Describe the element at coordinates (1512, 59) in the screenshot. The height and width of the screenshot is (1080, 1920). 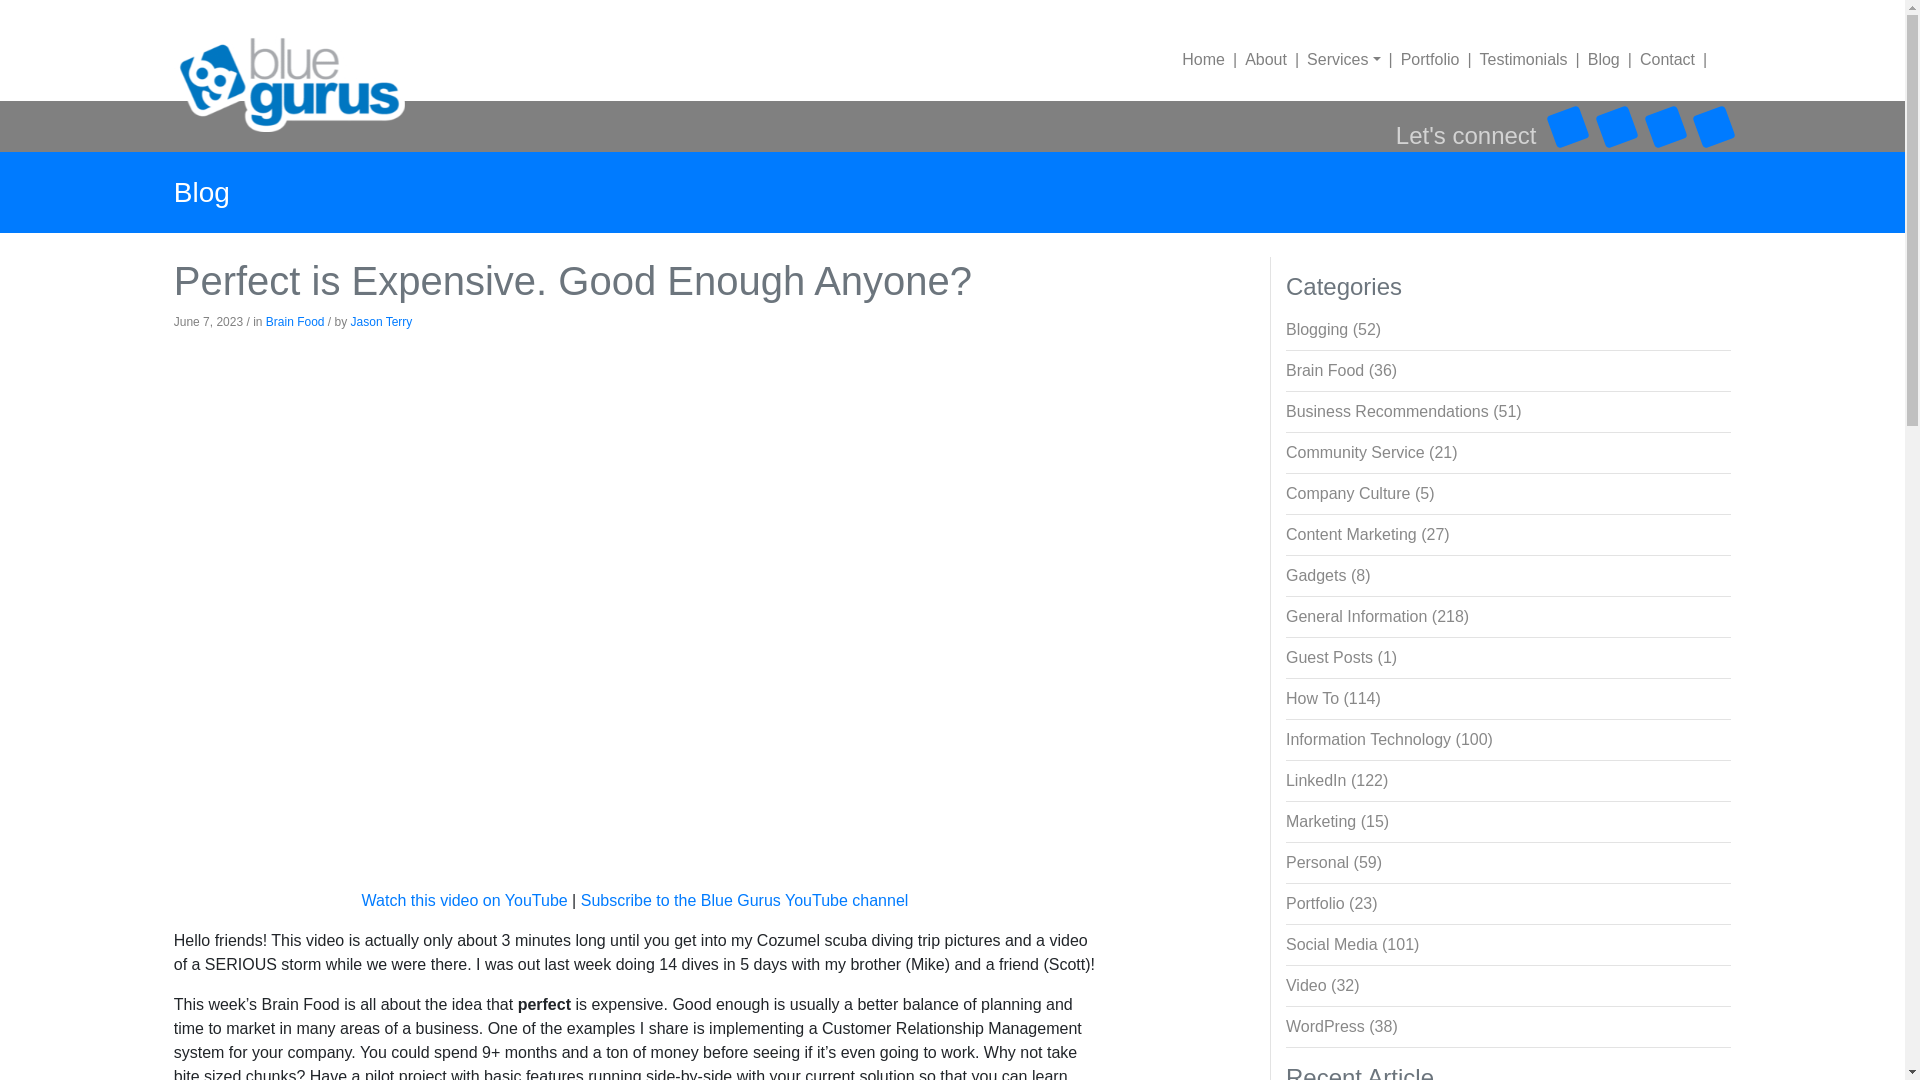
I see `Testimonials` at that location.